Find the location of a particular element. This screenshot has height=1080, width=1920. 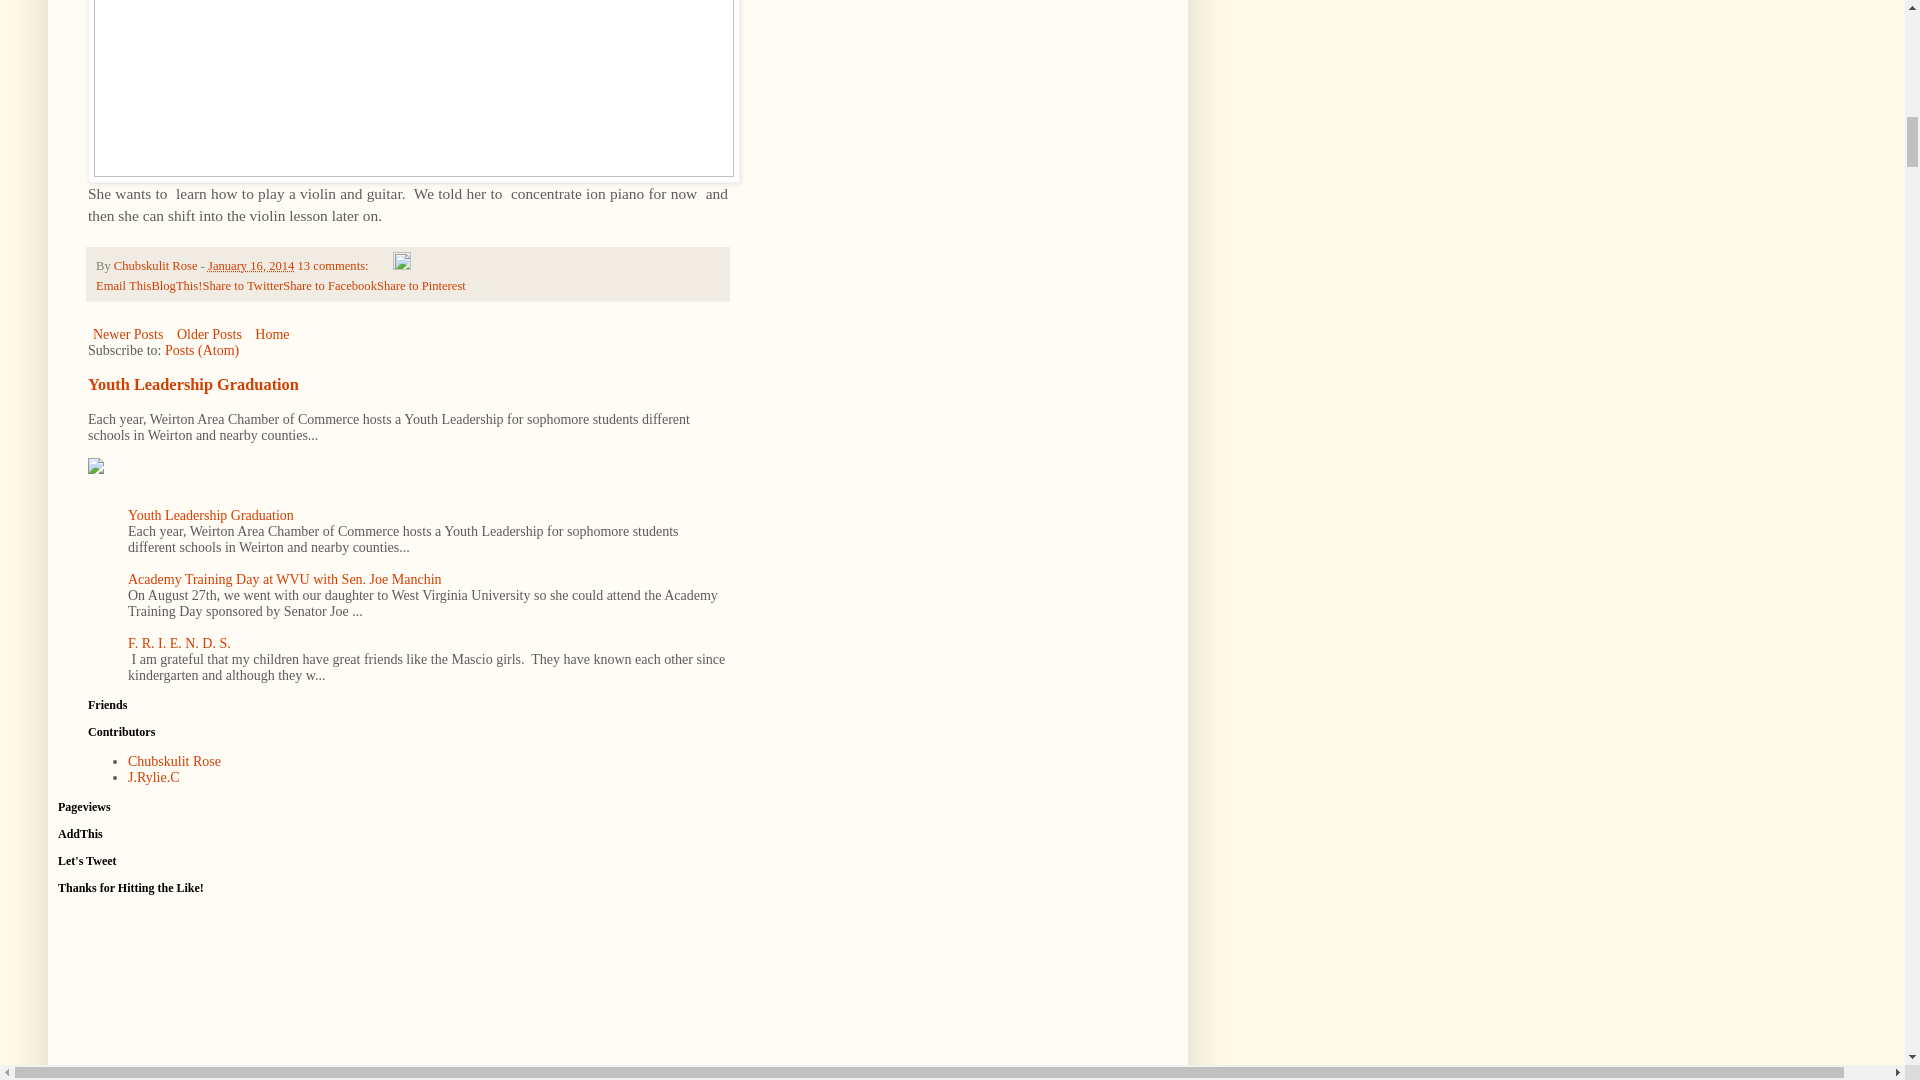

Older Posts is located at coordinates (210, 334).